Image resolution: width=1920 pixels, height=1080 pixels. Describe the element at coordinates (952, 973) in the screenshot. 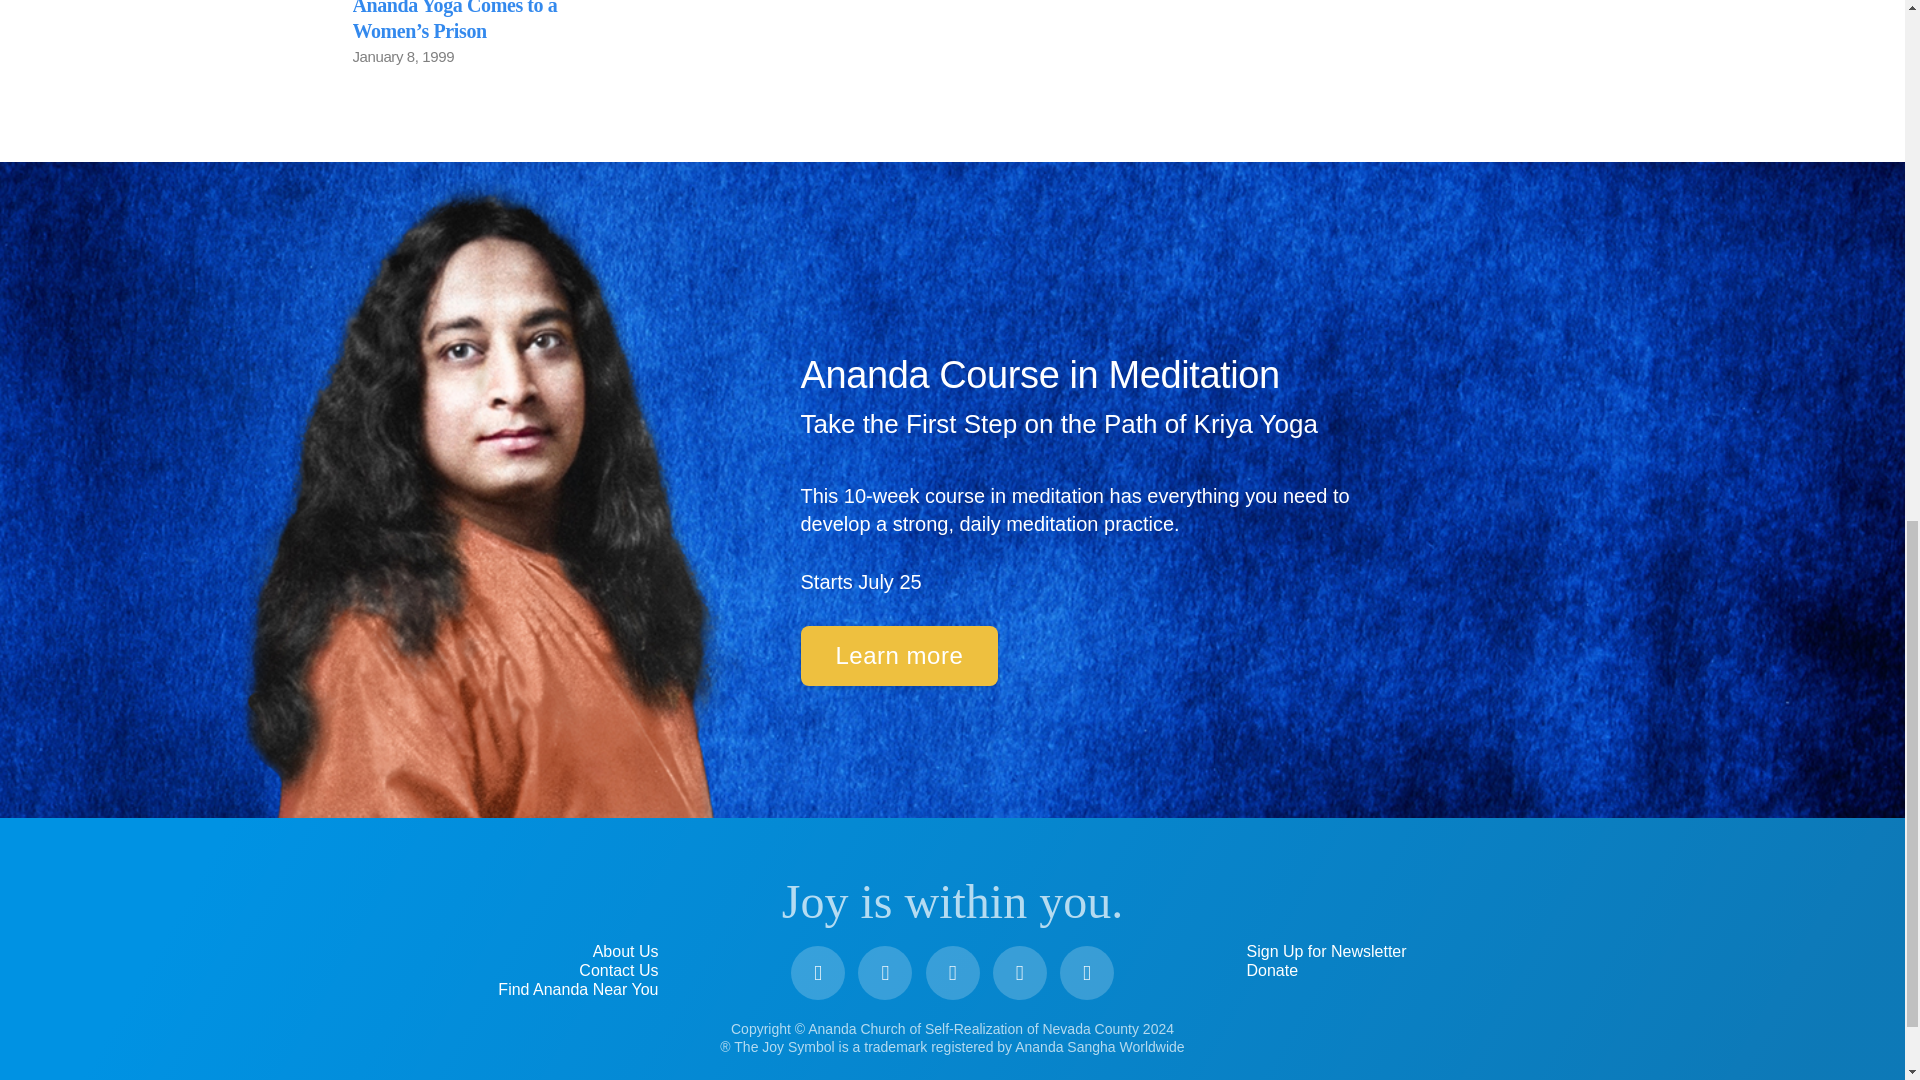

I see `Instagram` at that location.